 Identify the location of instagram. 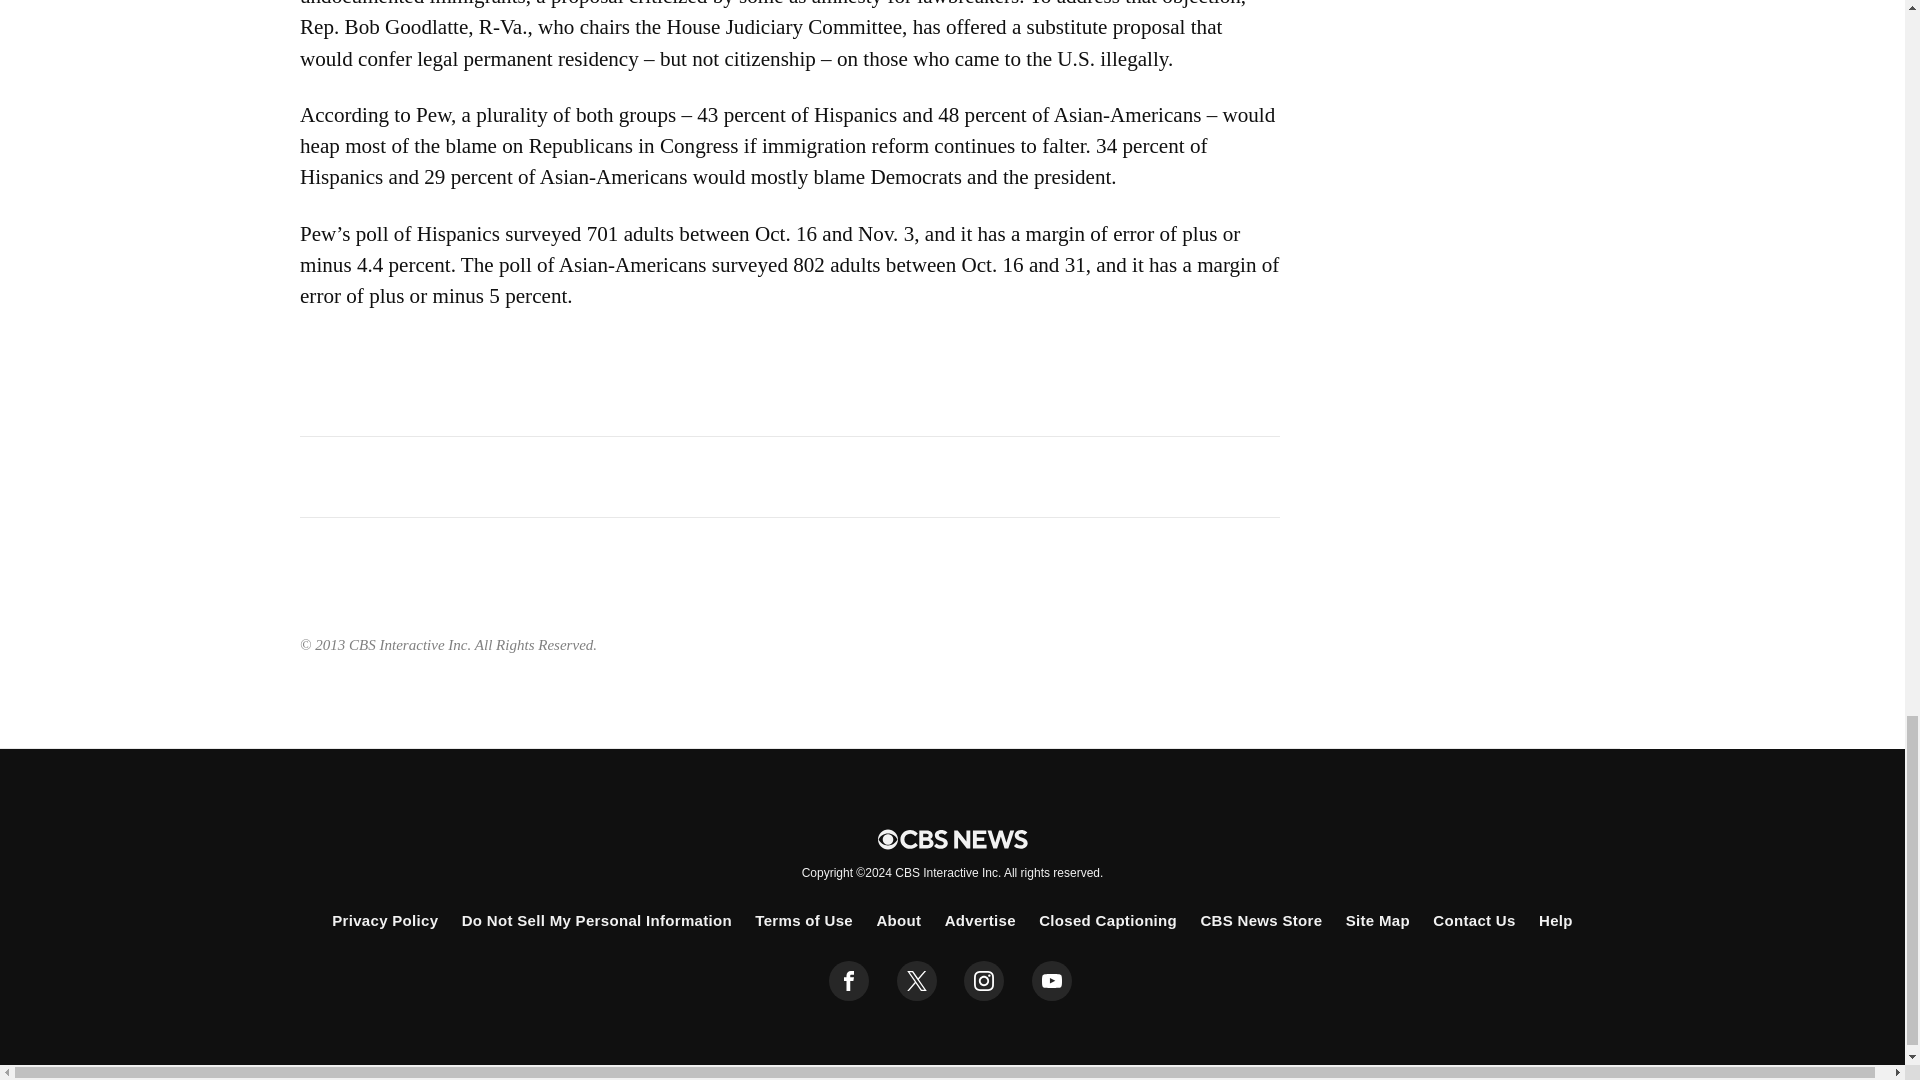
(984, 981).